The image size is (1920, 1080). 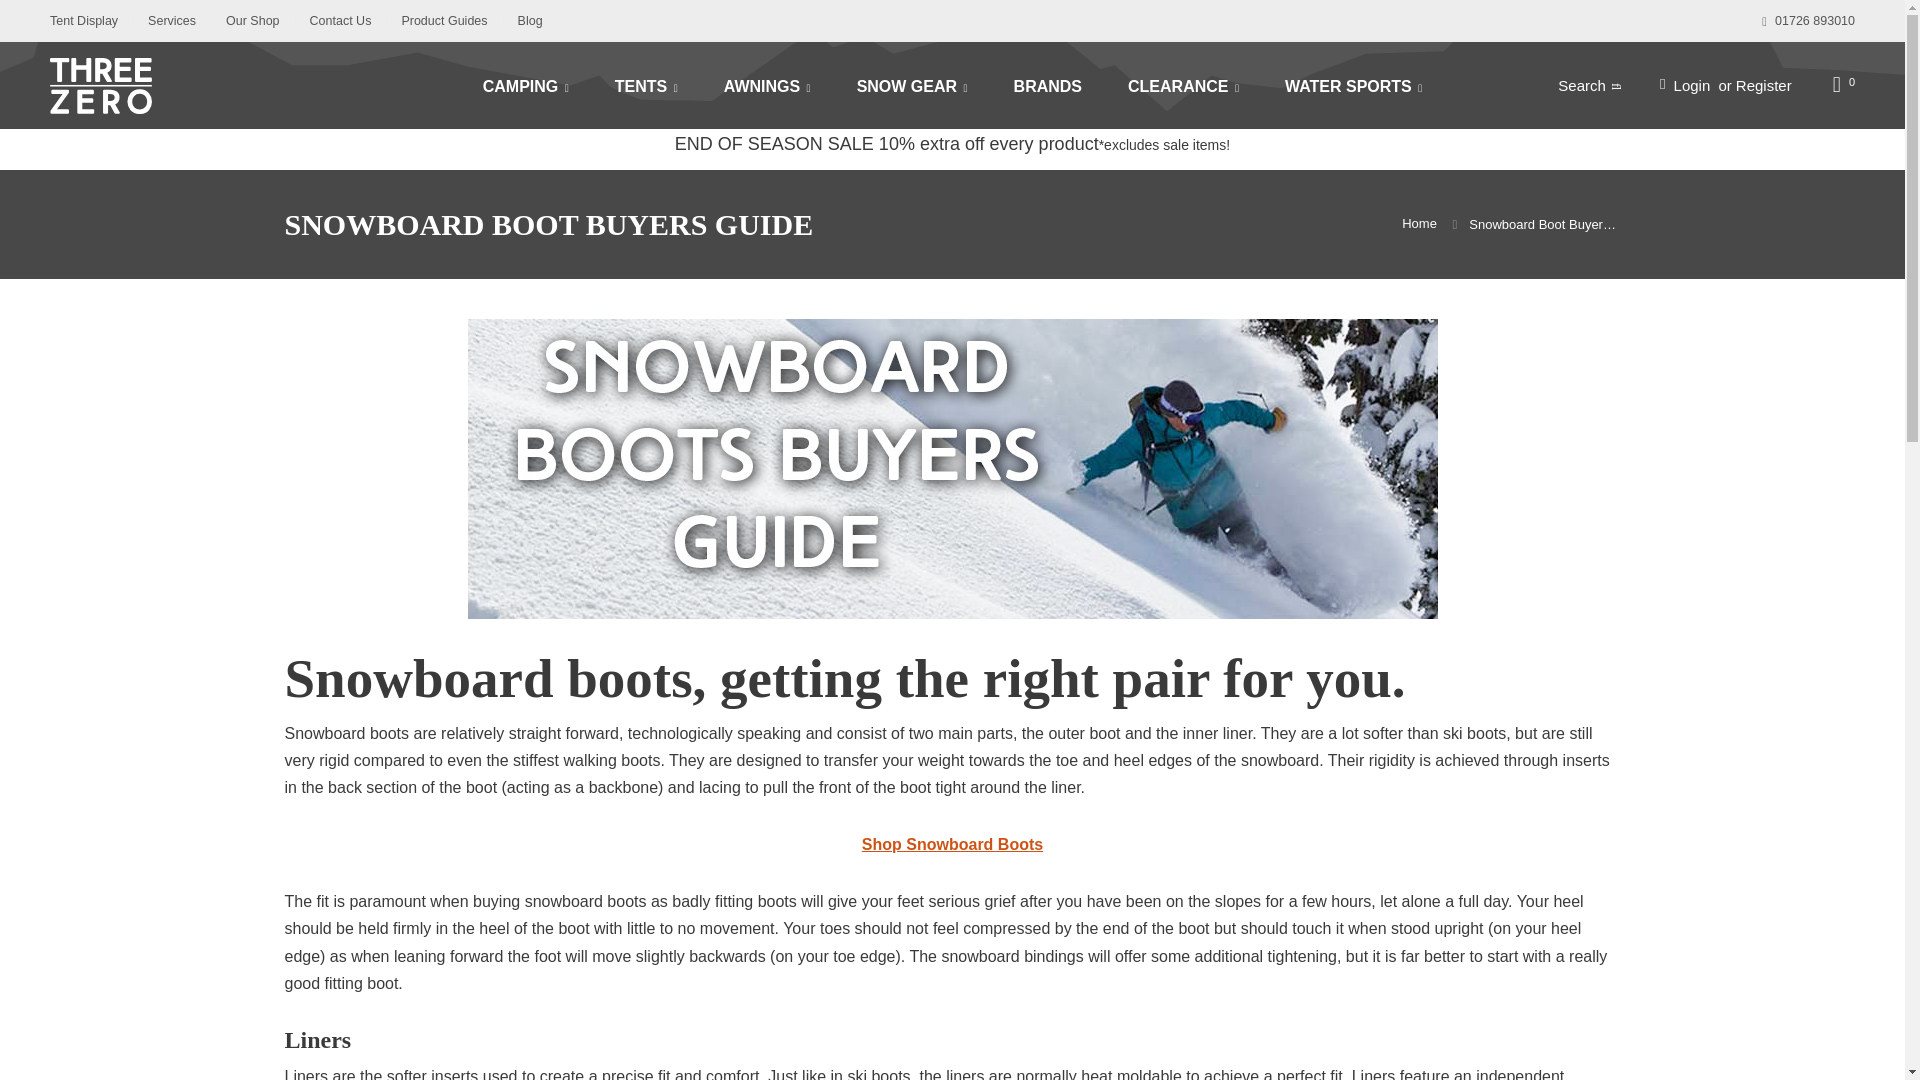 What do you see at coordinates (1418, 224) in the screenshot?
I see `Go to Home Page` at bounding box center [1418, 224].